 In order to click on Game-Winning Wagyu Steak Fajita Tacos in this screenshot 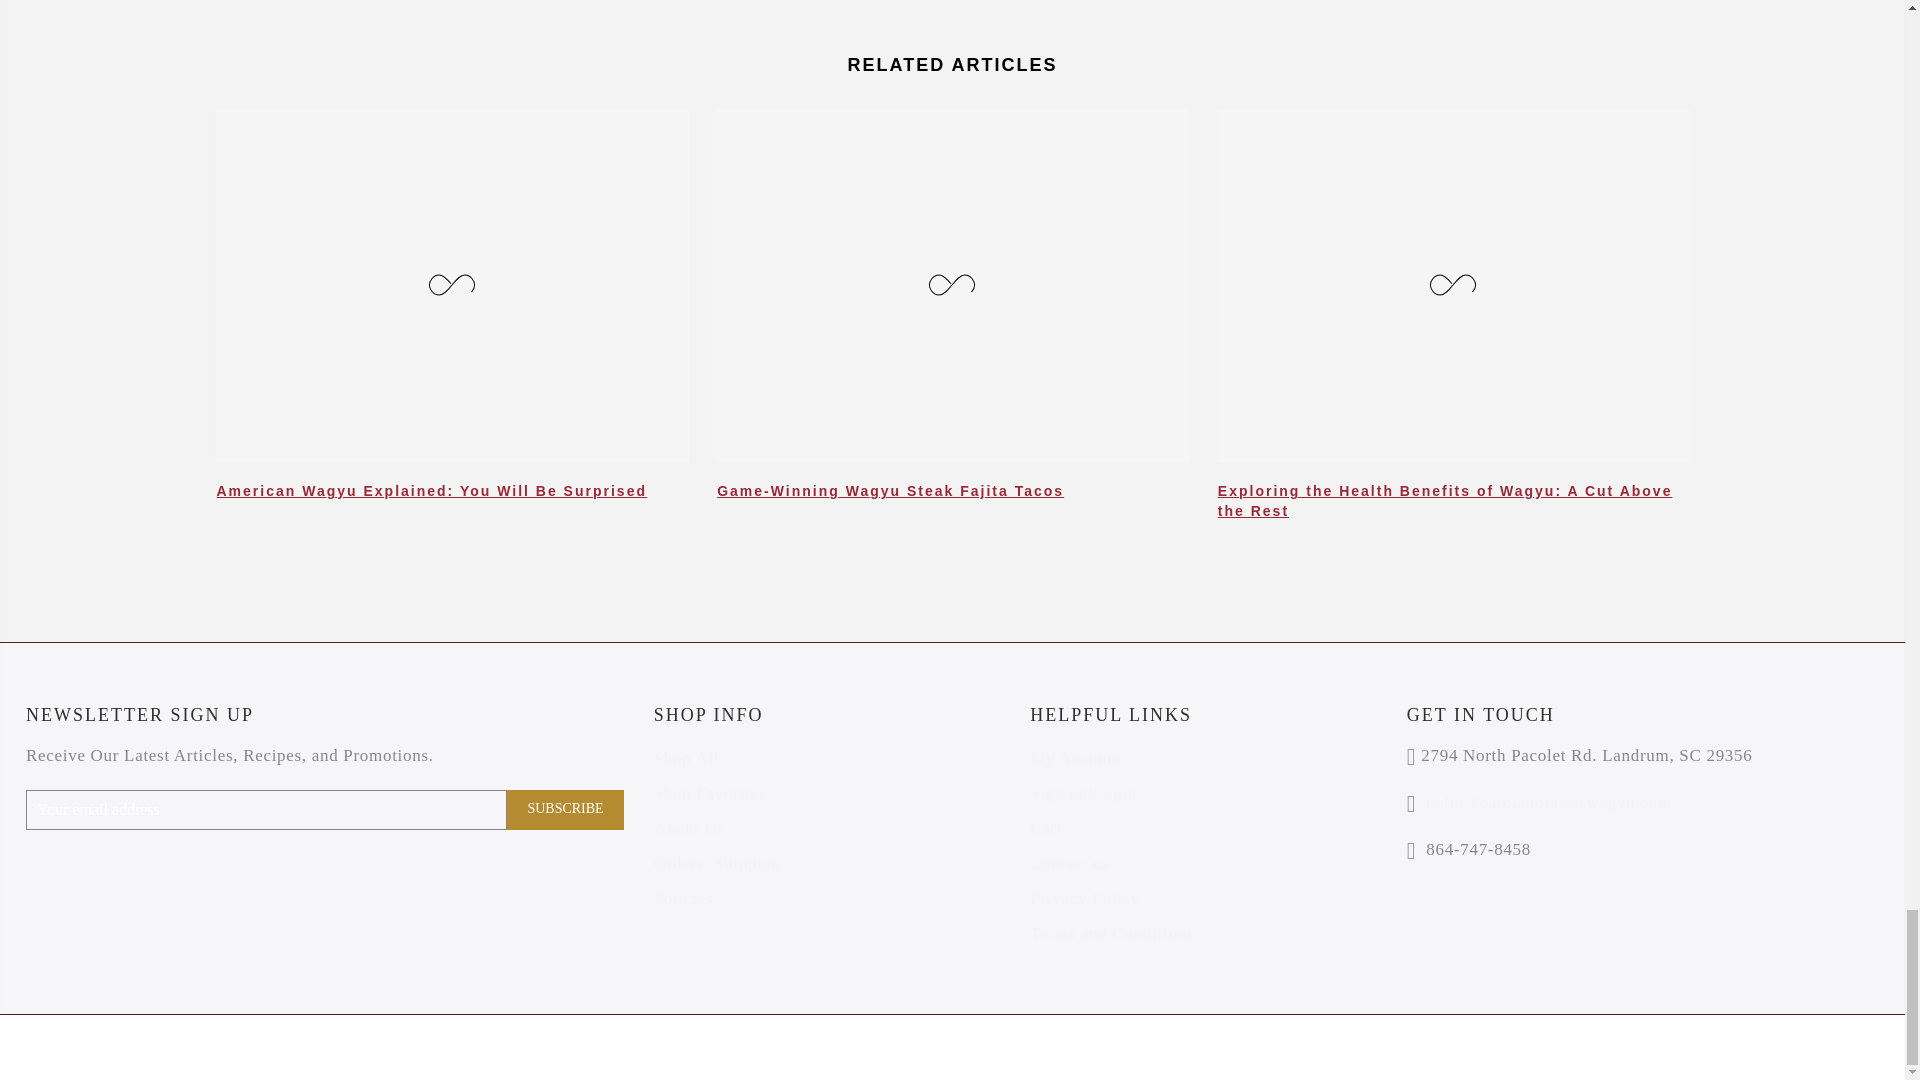, I will do `click(890, 490)`.